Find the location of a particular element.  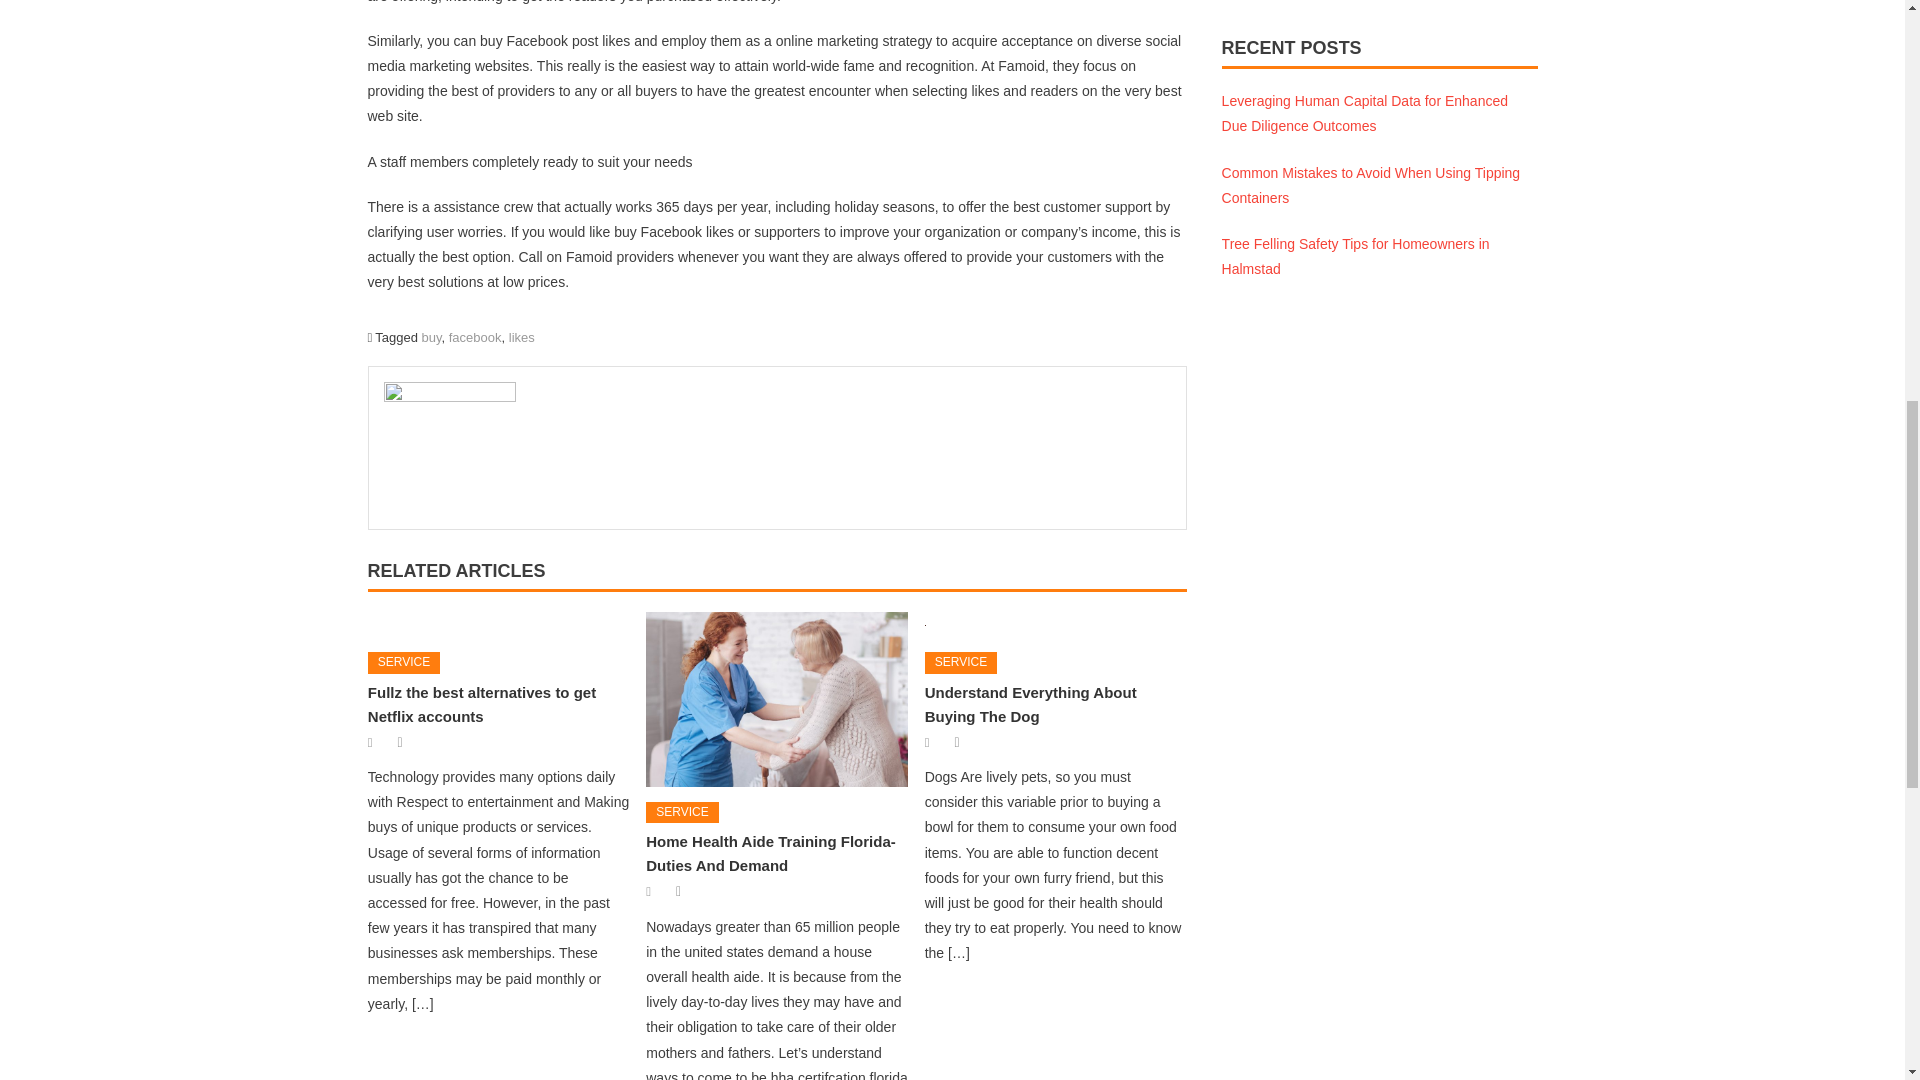

Fullz the best alternatives to get Netflix accounts is located at coordinates (498, 624).